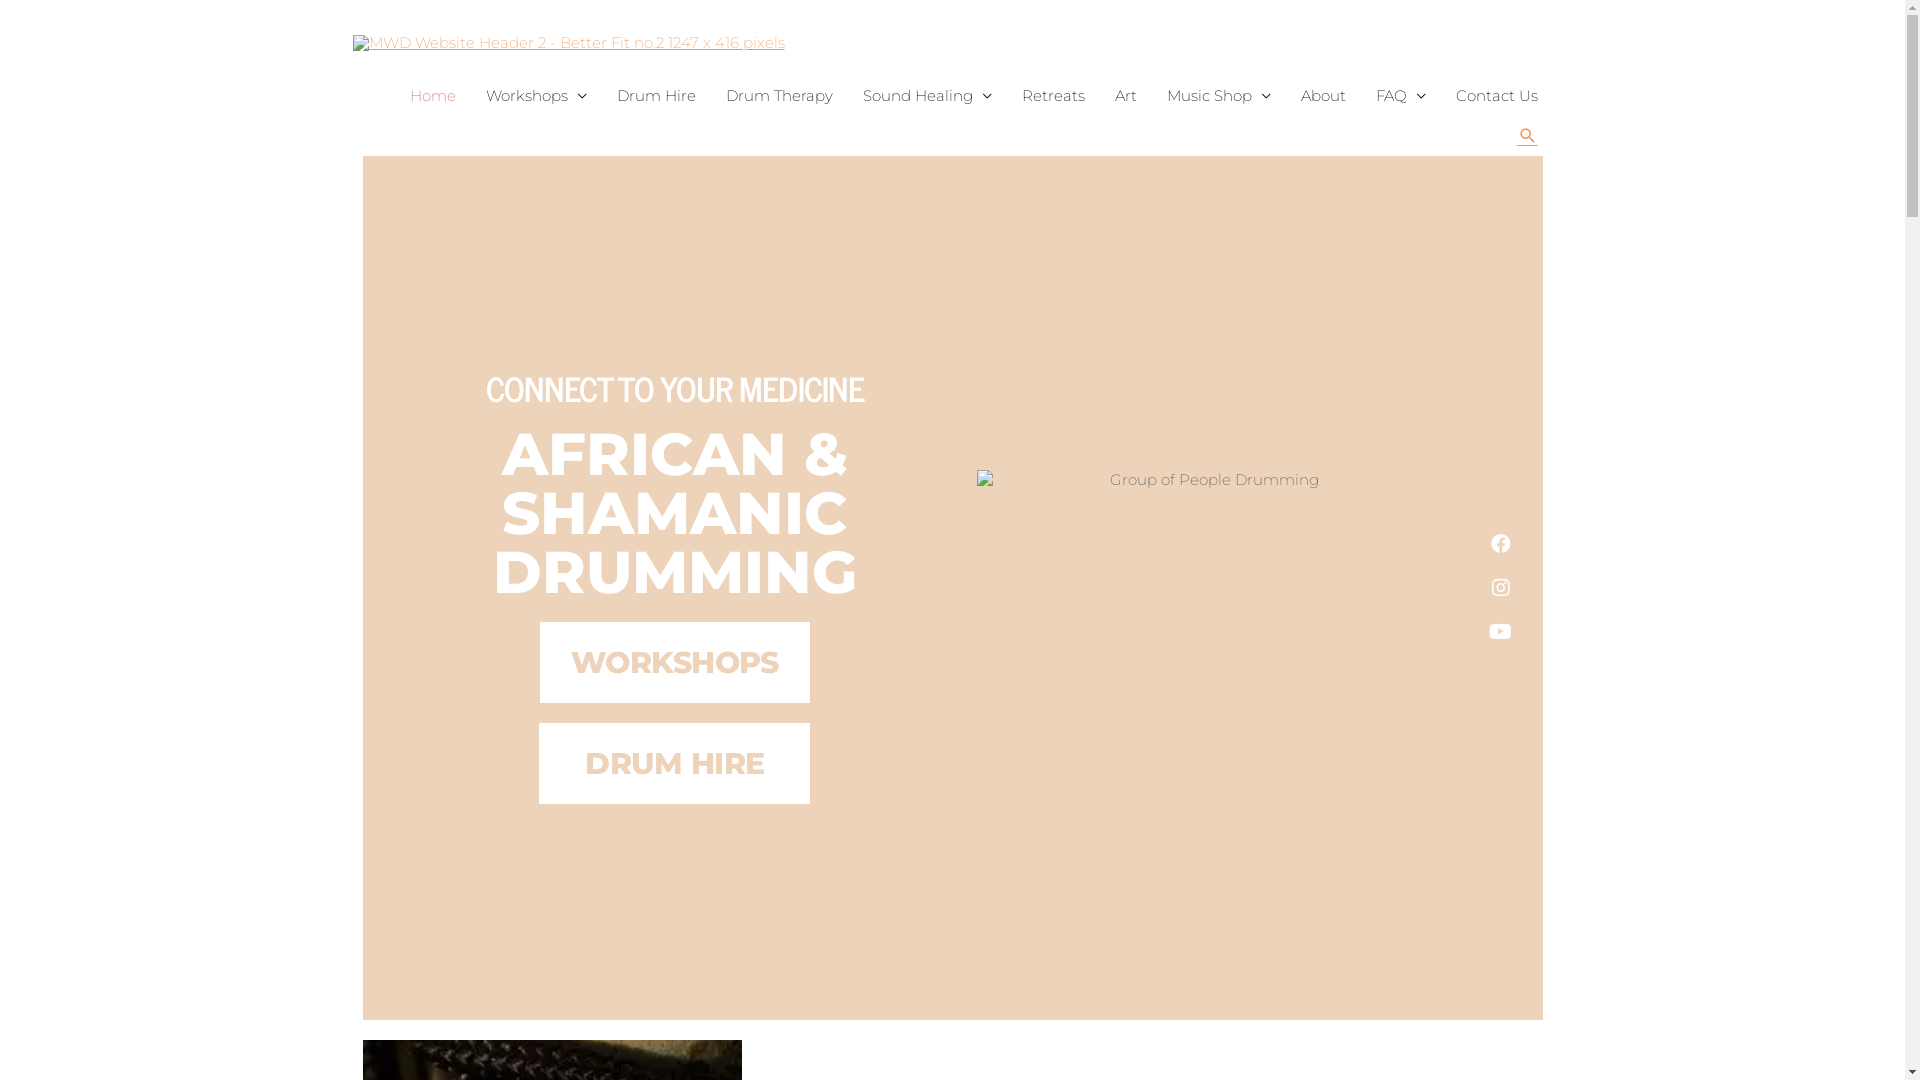  What do you see at coordinates (674, 764) in the screenshot?
I see `DRUM HIRE` at bounding box center [674, 764].